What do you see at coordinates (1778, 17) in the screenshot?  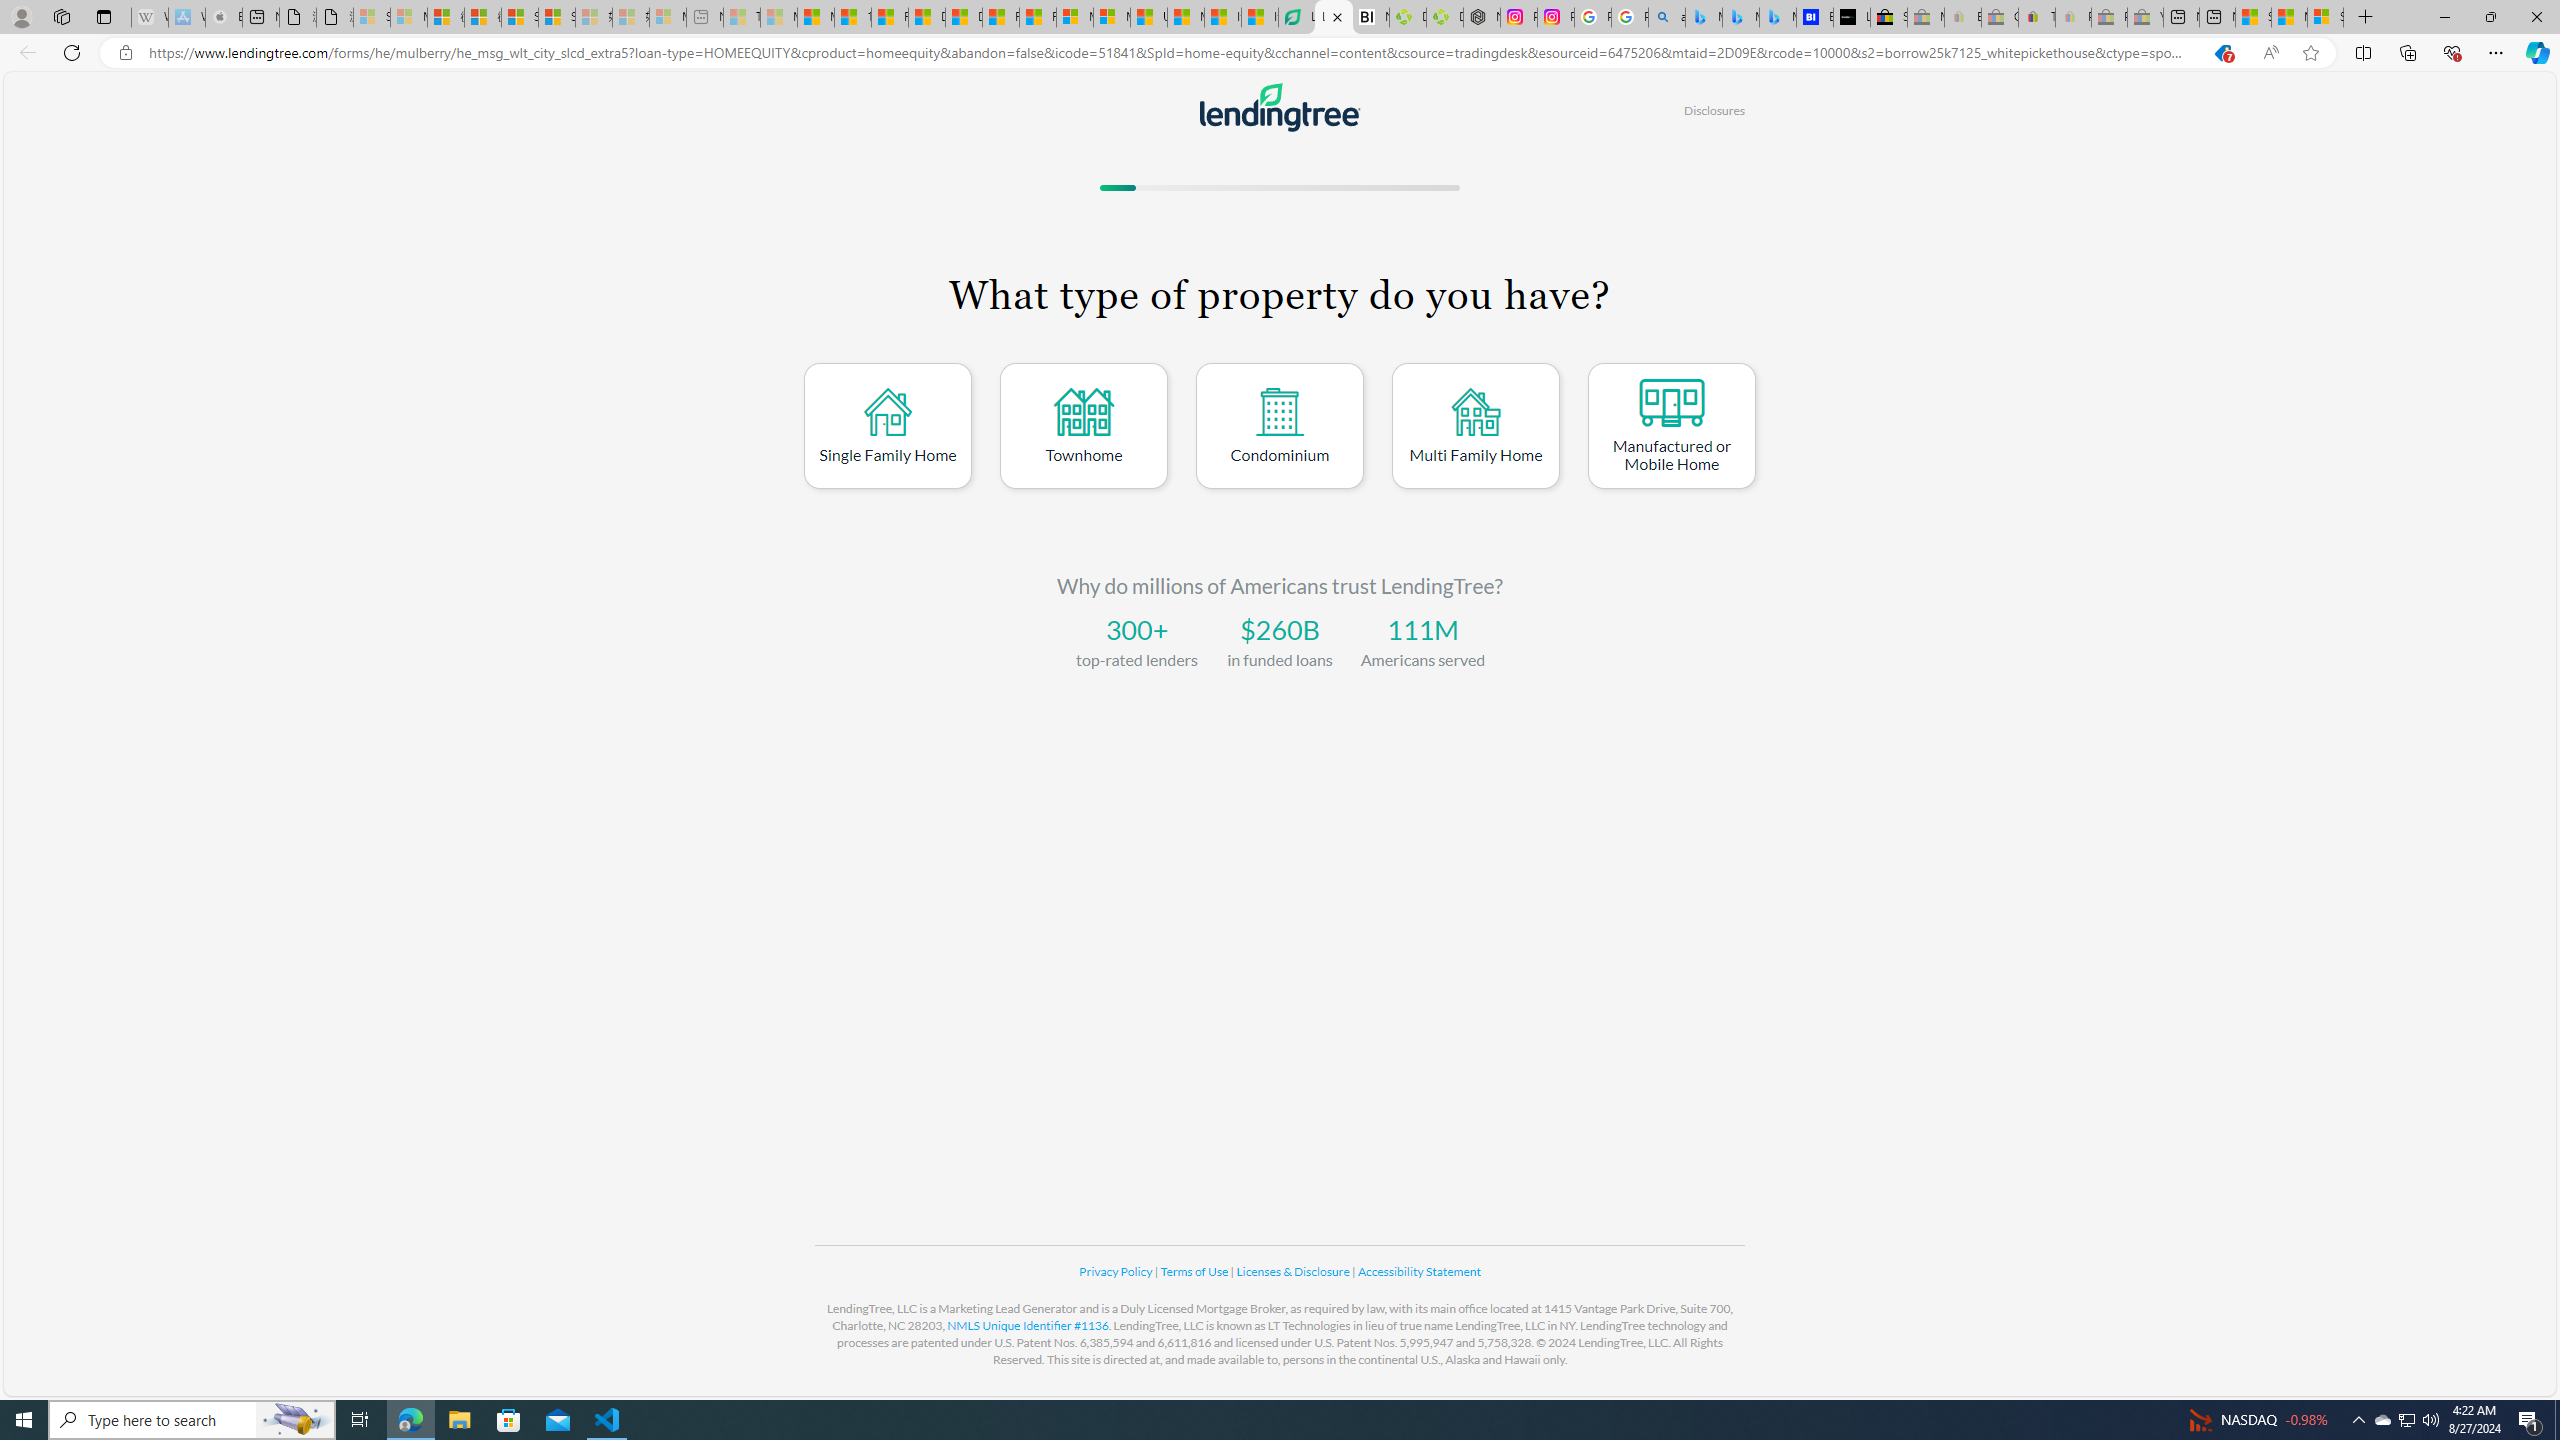 I see `Microsoft Bing Travel - Shangri-La Hotel Bangkok` at bounding box center [1778, 17].